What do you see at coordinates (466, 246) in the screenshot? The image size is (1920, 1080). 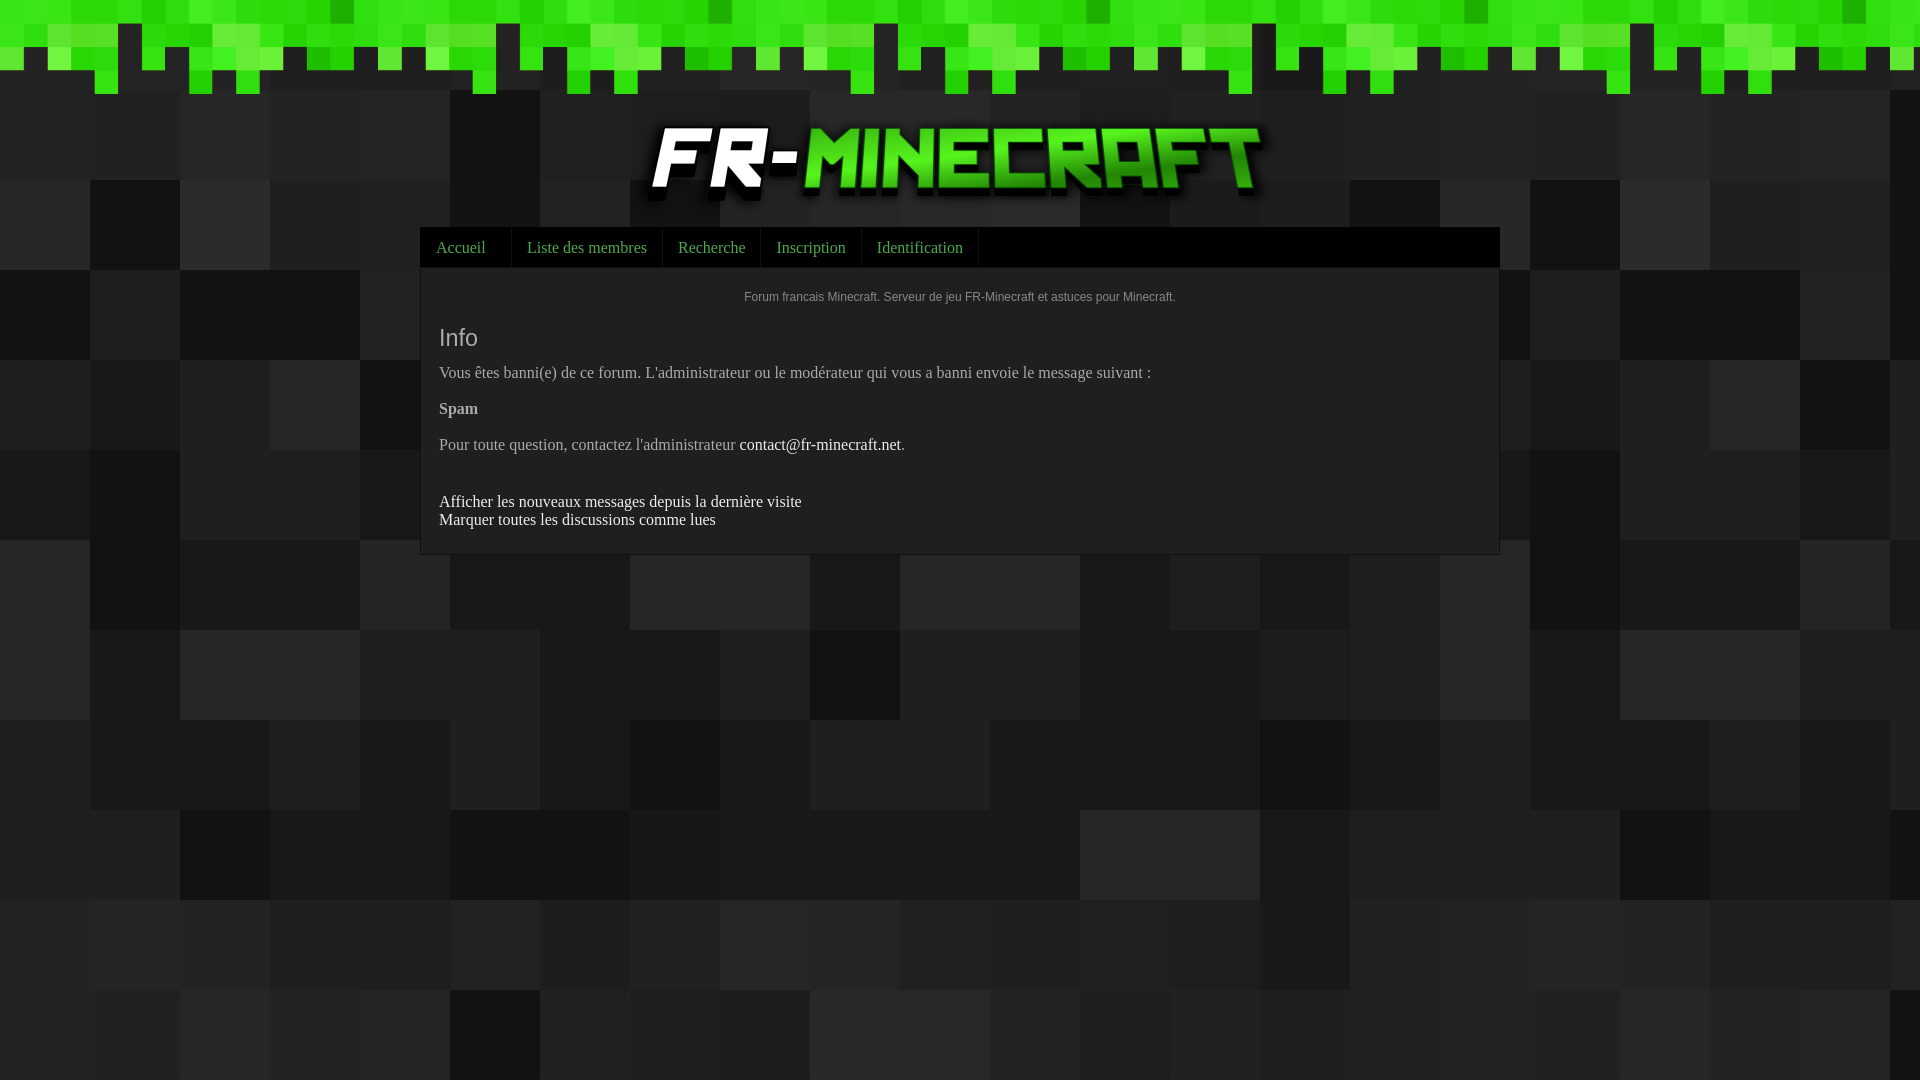 I see `Accueil` at bounding box center [466, 246].